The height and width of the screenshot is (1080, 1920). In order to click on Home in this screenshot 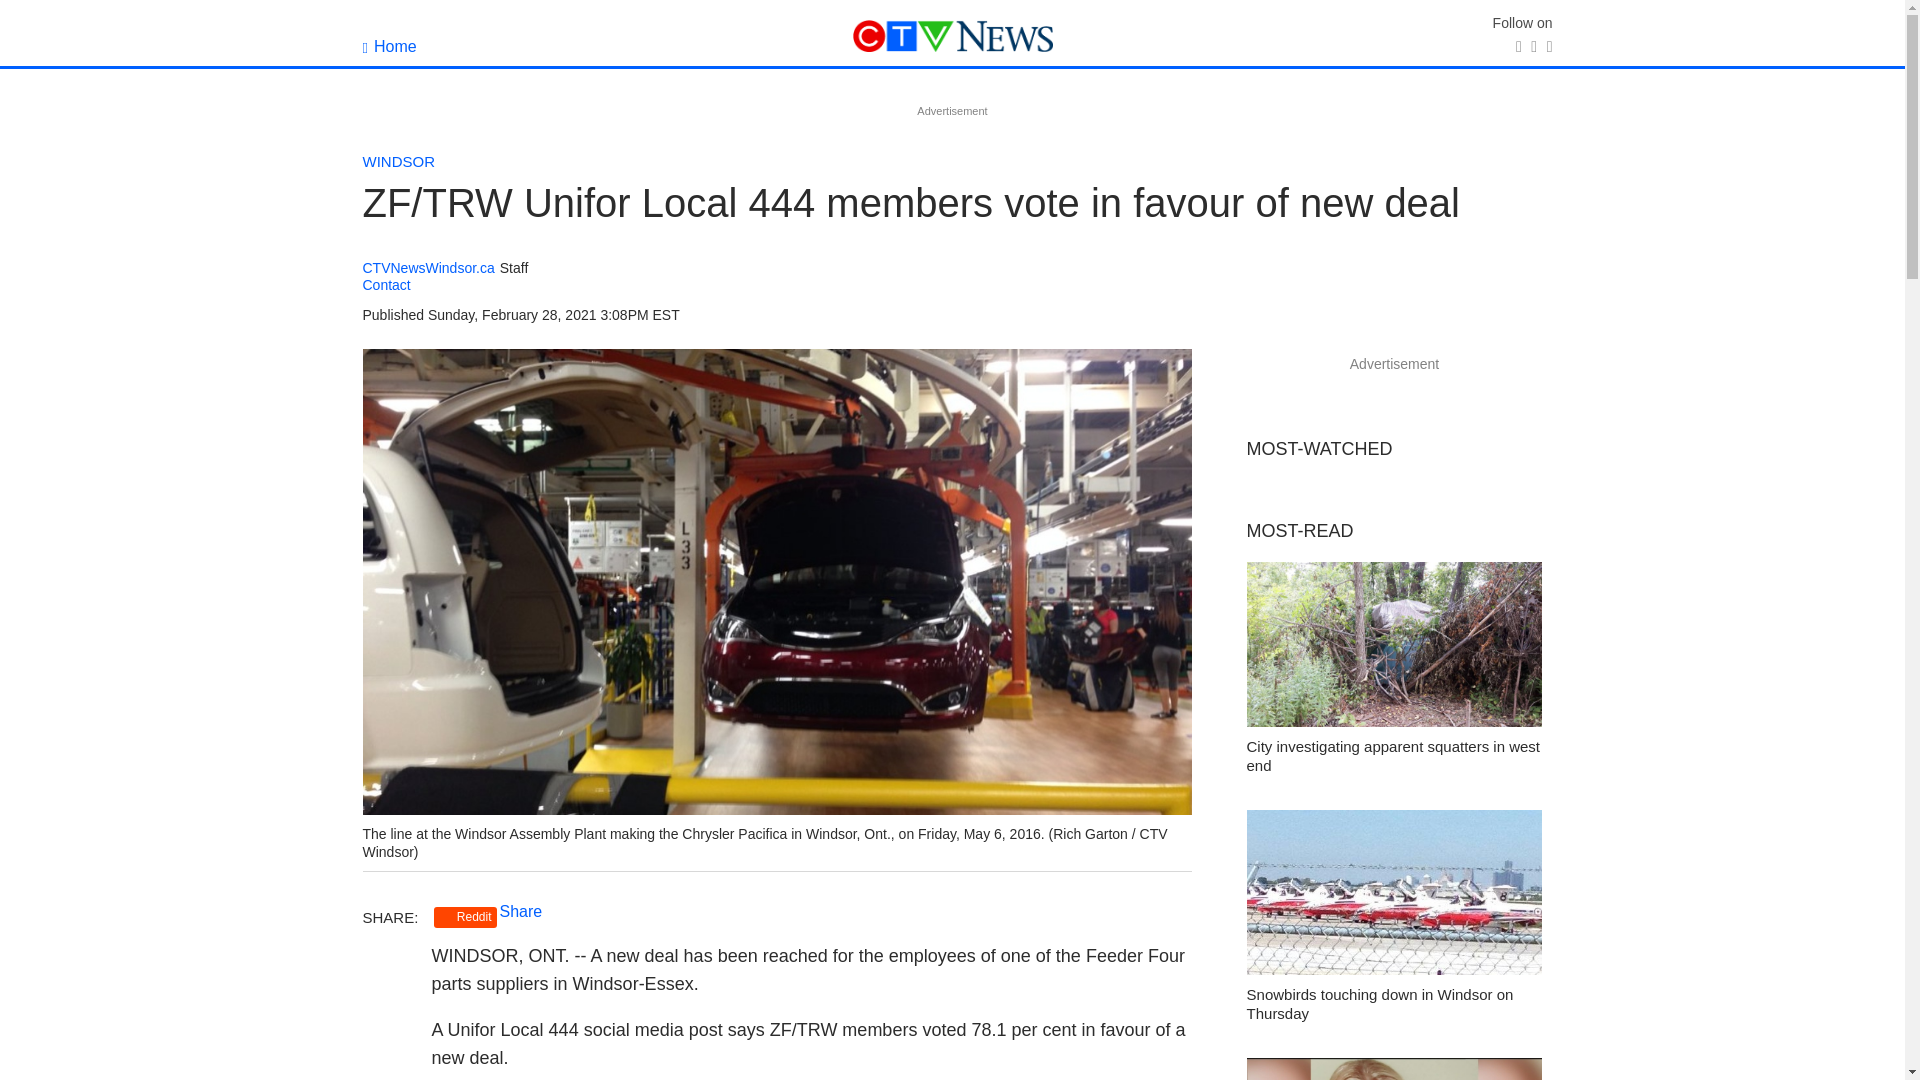, I will do `click(389, 46)`.